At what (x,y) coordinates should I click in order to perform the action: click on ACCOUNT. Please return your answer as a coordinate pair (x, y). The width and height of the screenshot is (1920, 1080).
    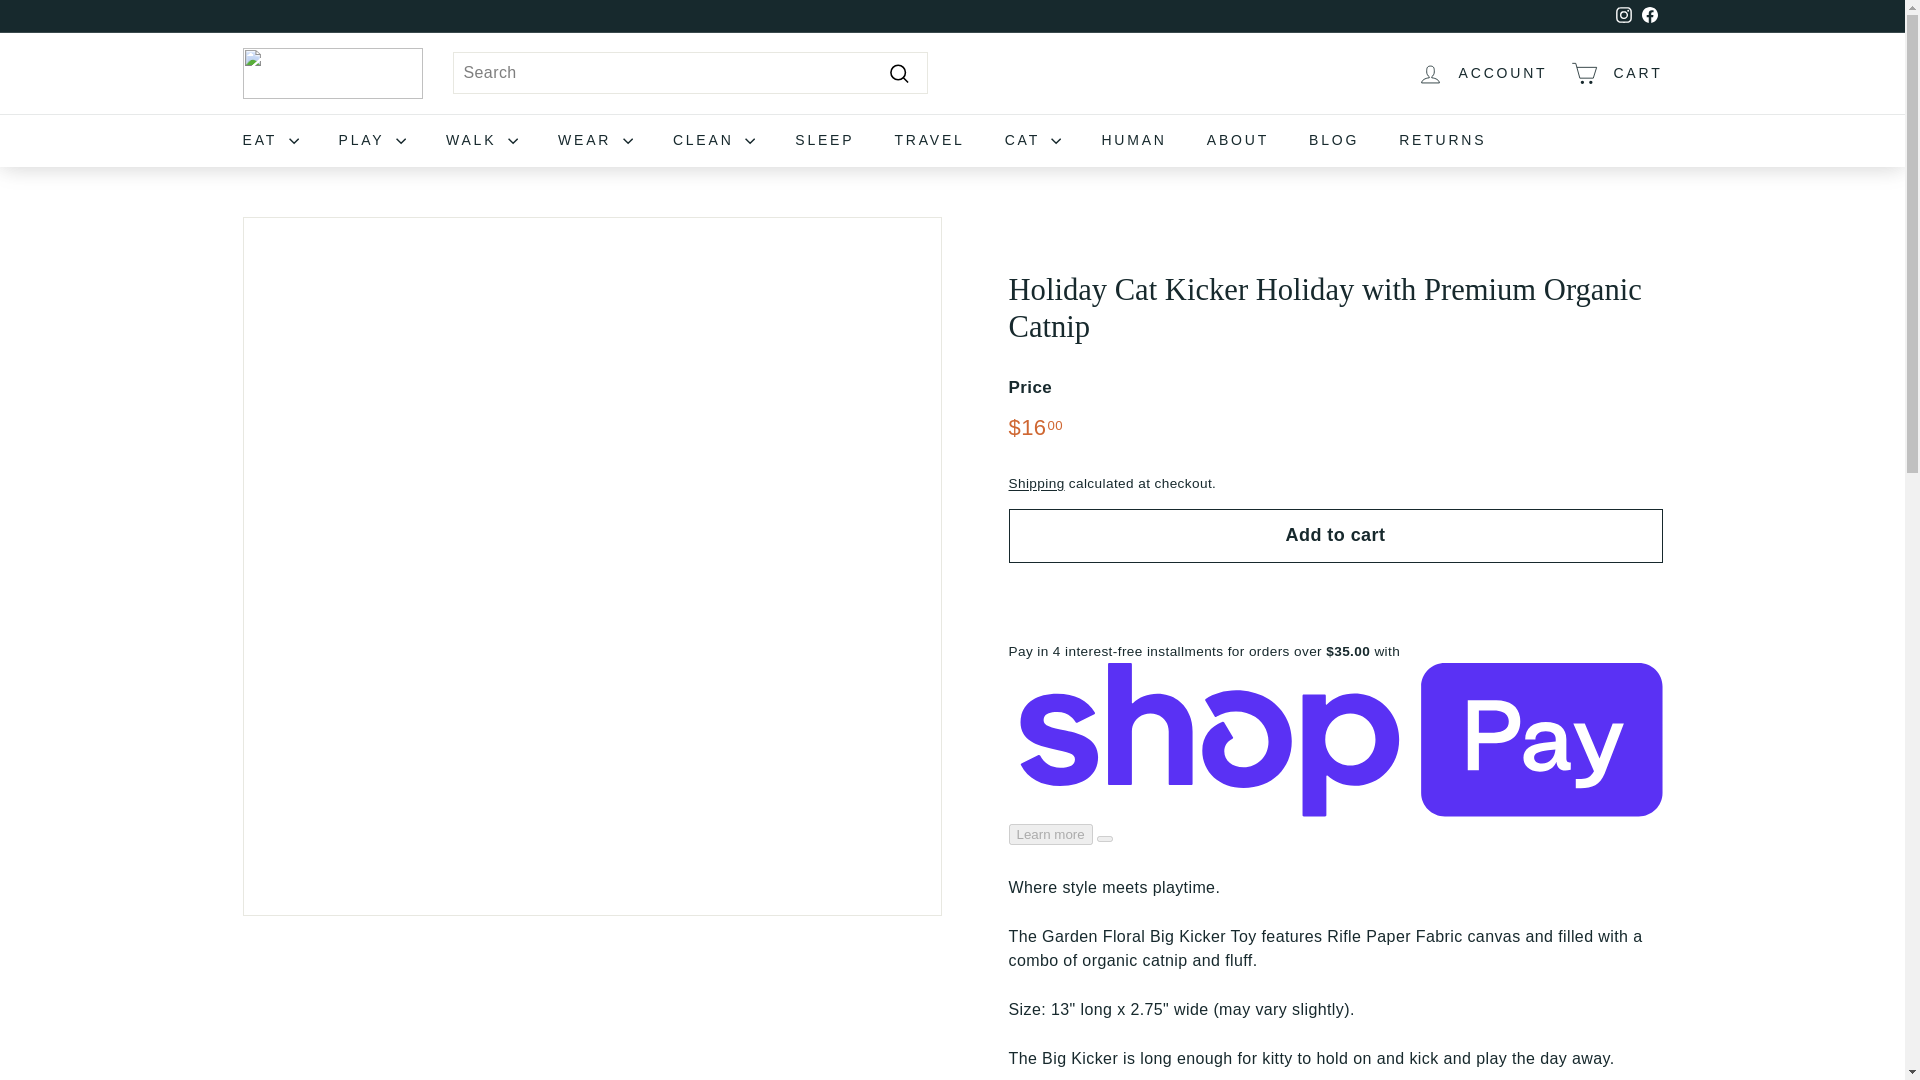
    Looking at the image, I should click on (1482, 73).